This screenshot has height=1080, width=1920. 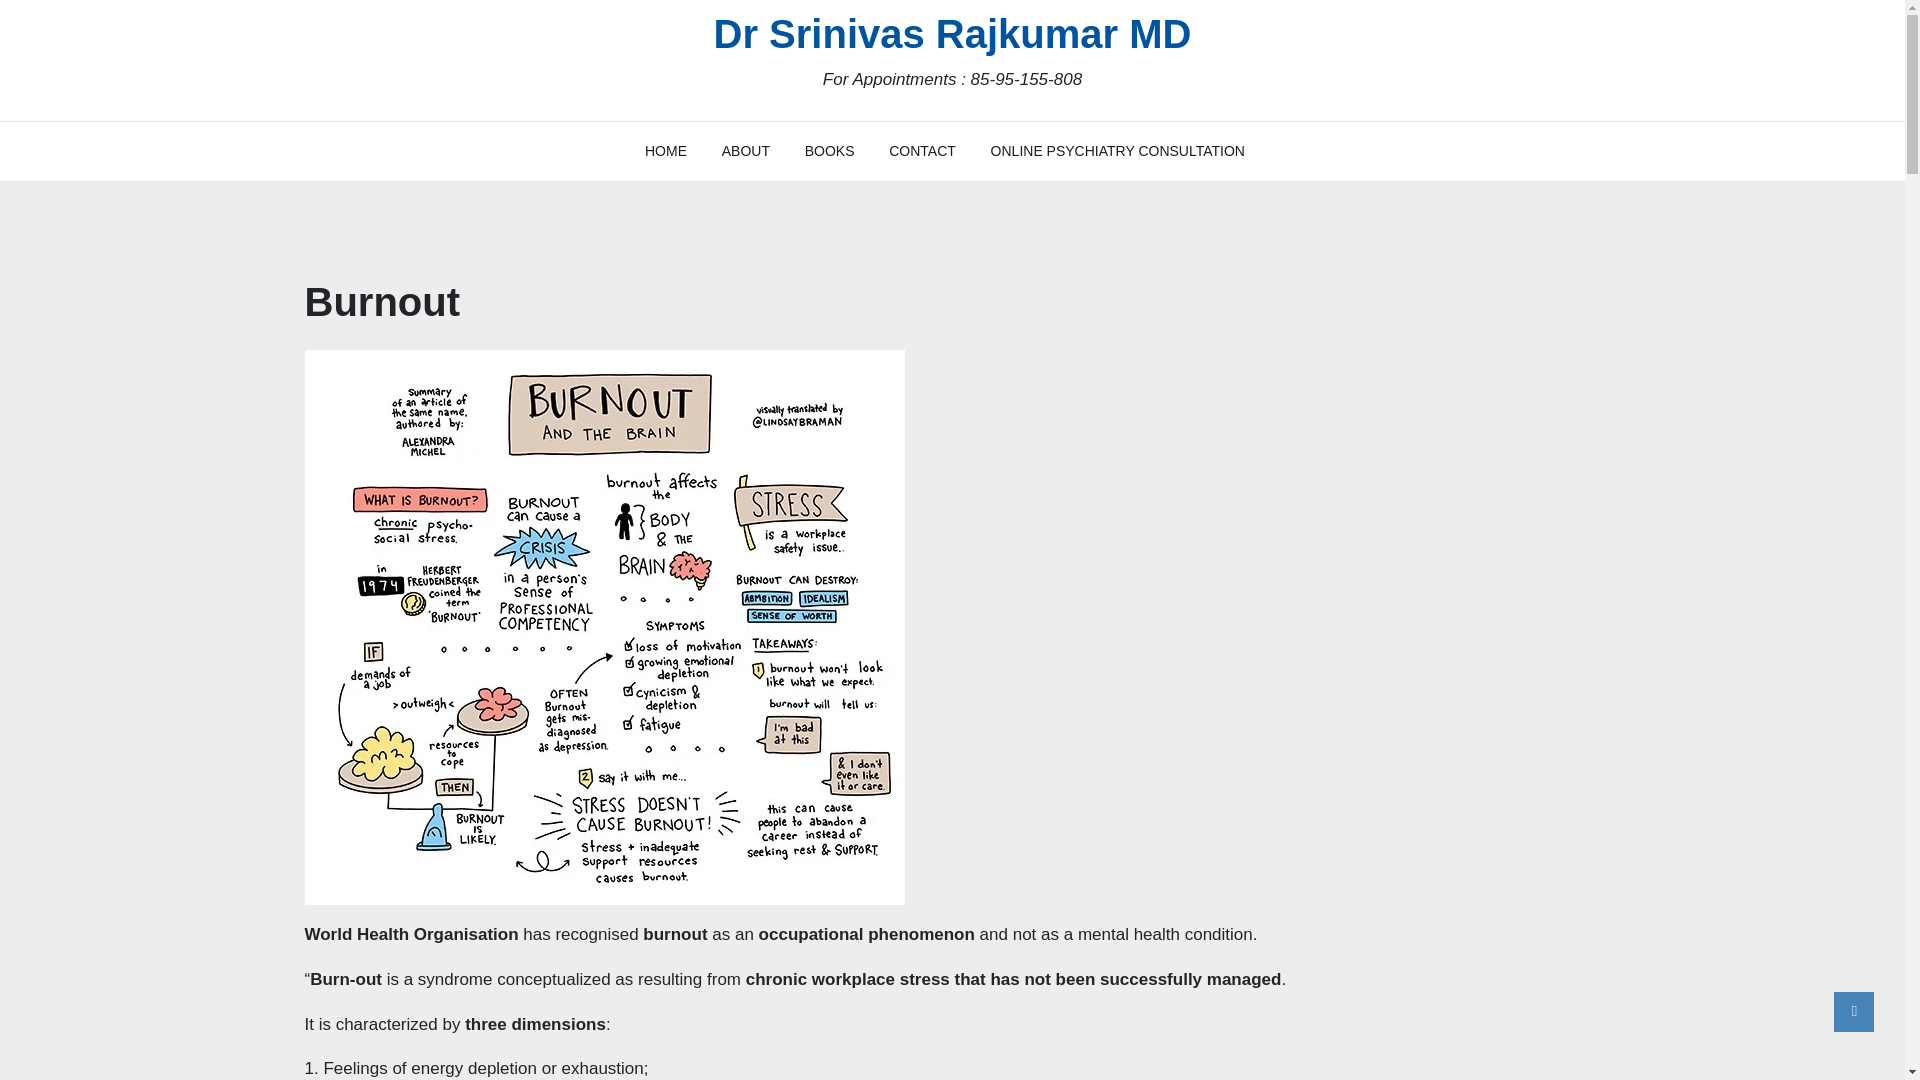 What do you see at coordinates (953, 34) in the screenshot?
I see `Dr Srinivas Rajkumar MD` at bounding box center [953, 34].